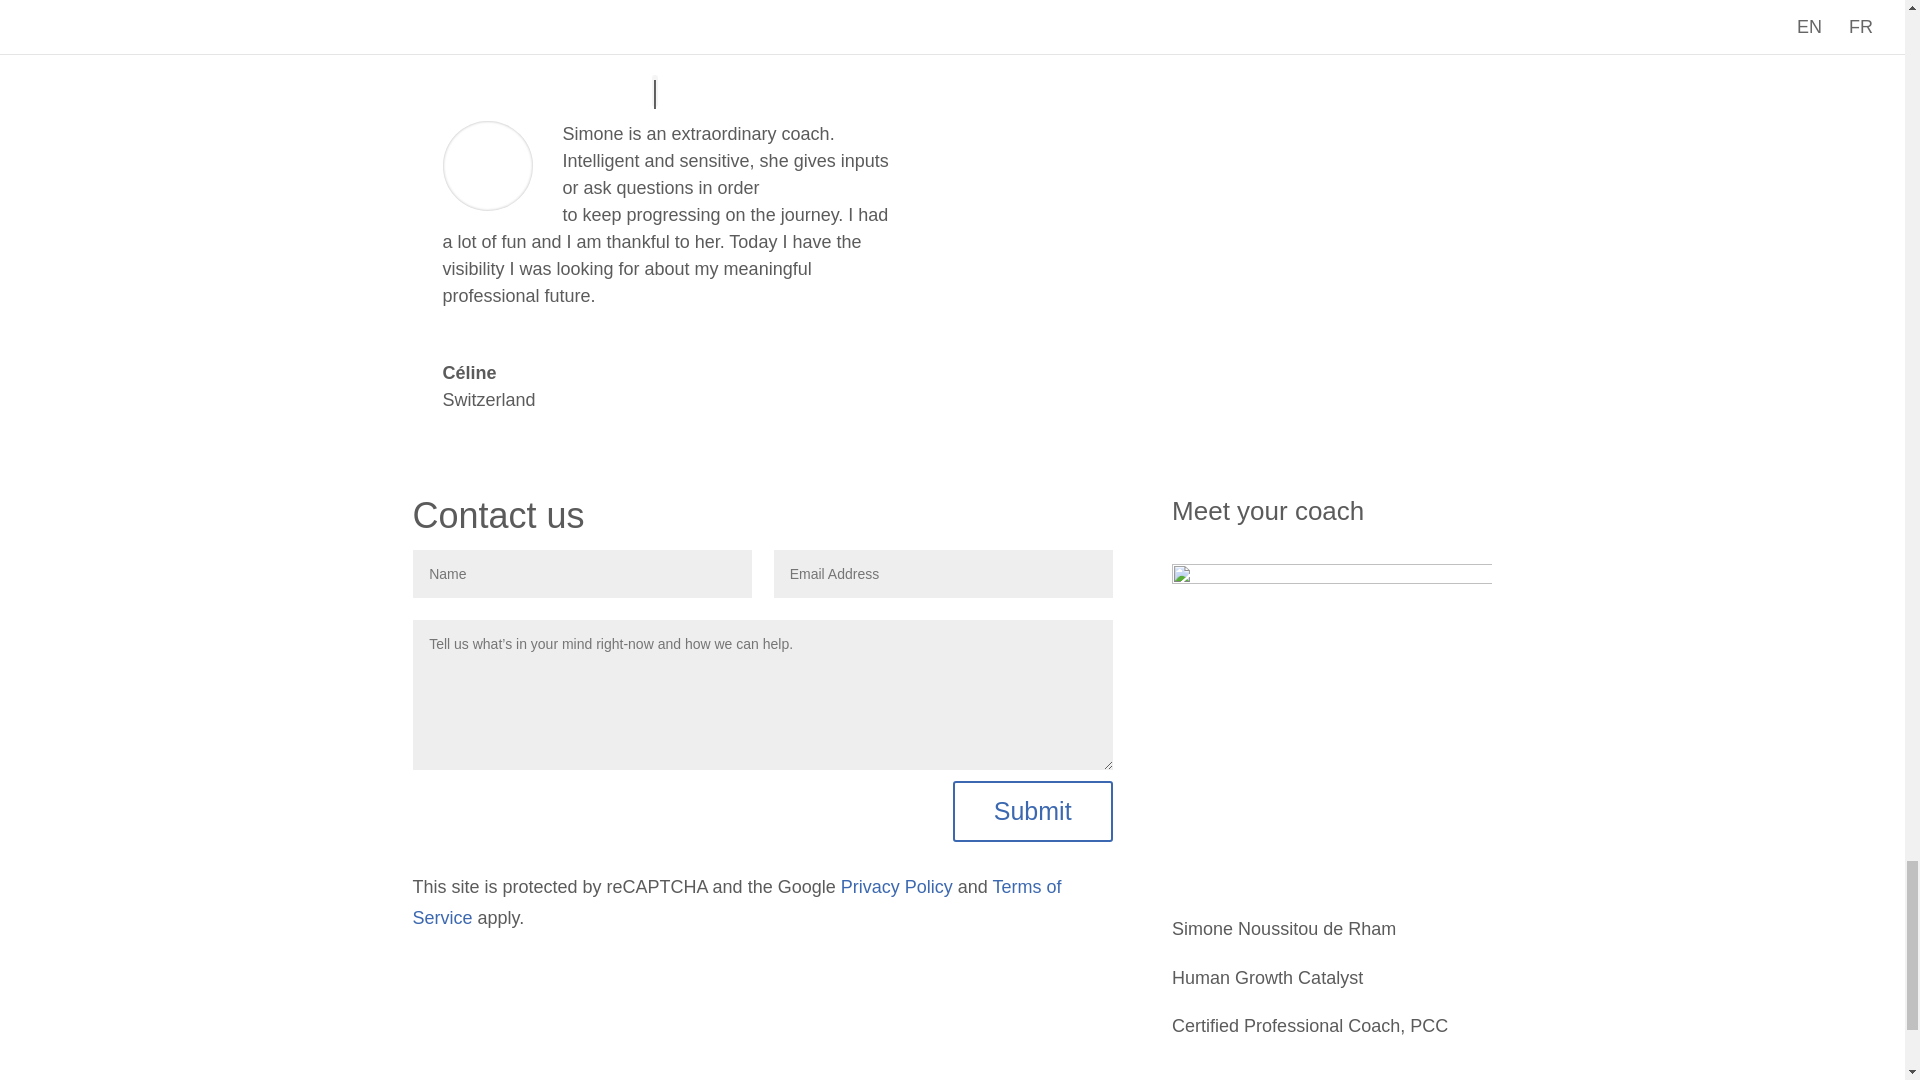 Image resolution: width=1920 pixels, height=1080 pixels. What do you see at coordinates (736, 902) in the screenshot?
I see `Terms of Service` at bounding box center [736, 902].